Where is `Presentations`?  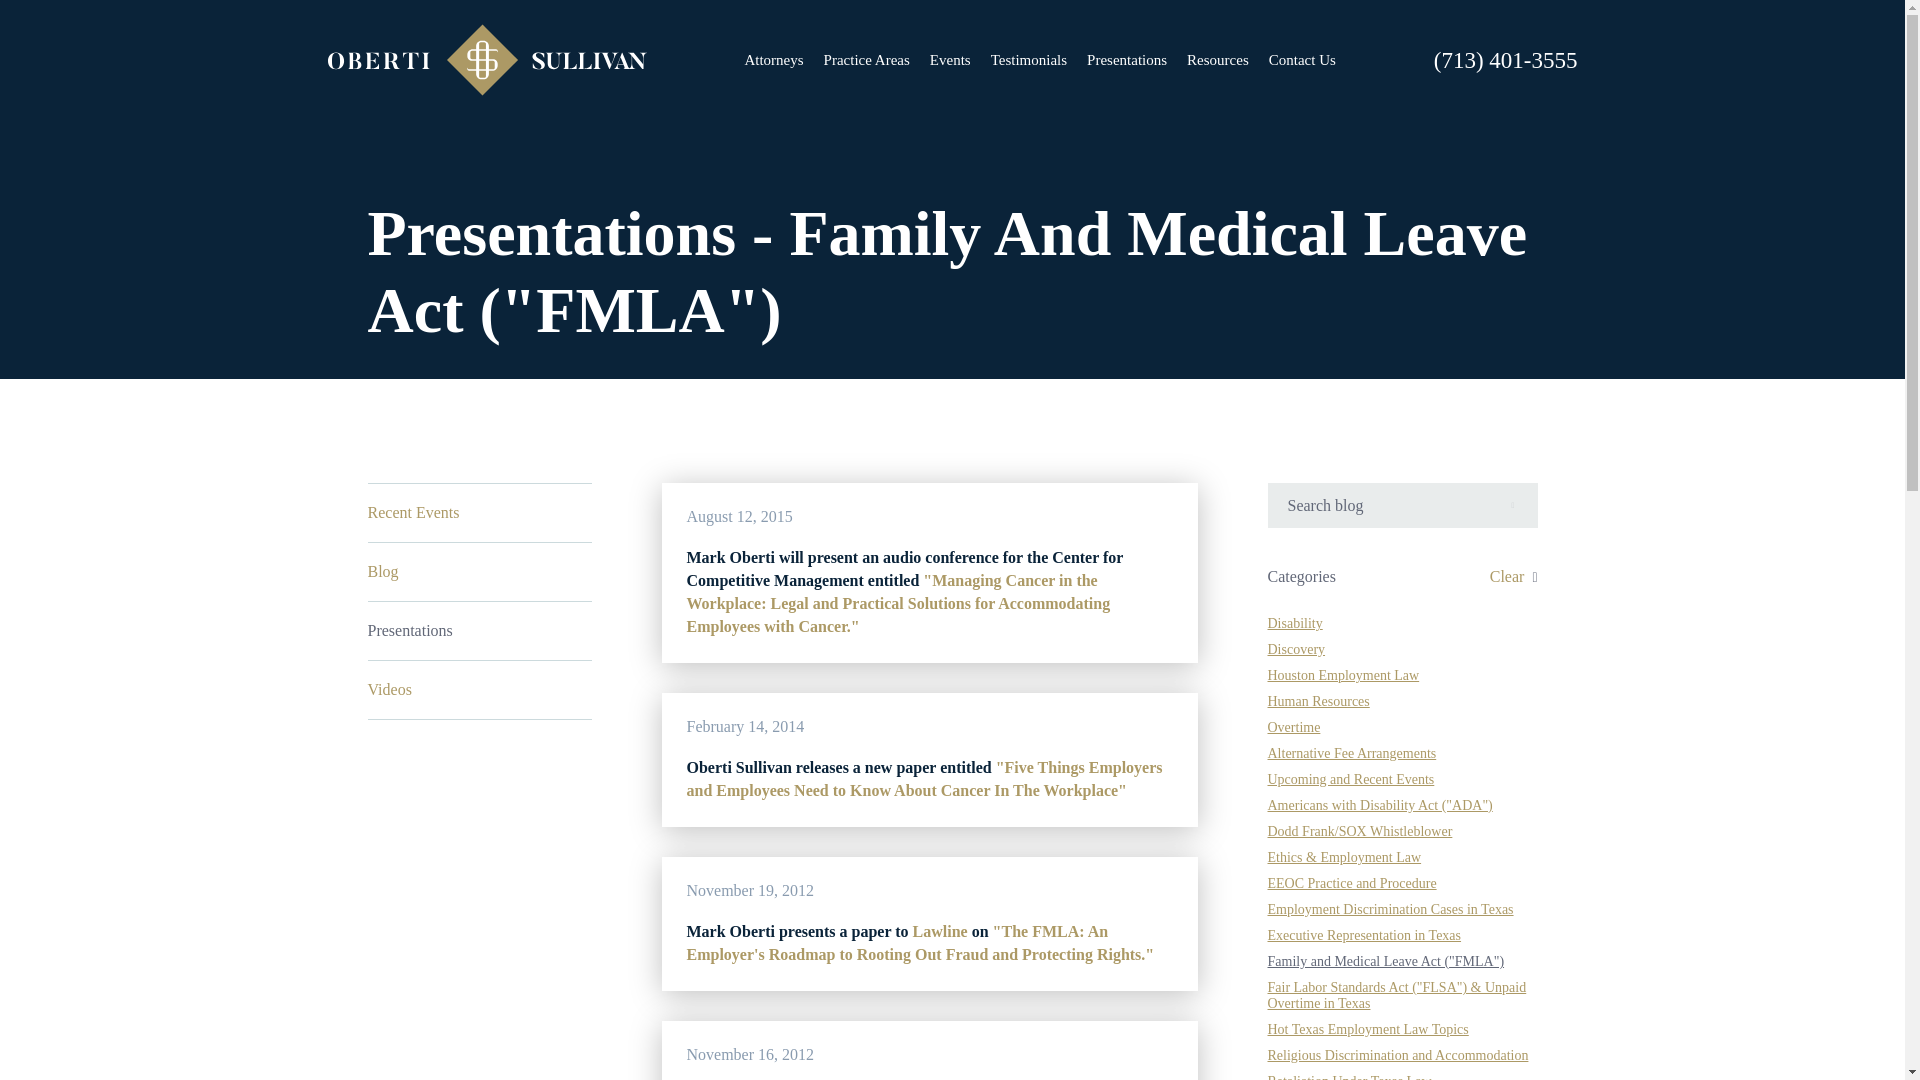 Presentations is located at coordinates (1126, 60).